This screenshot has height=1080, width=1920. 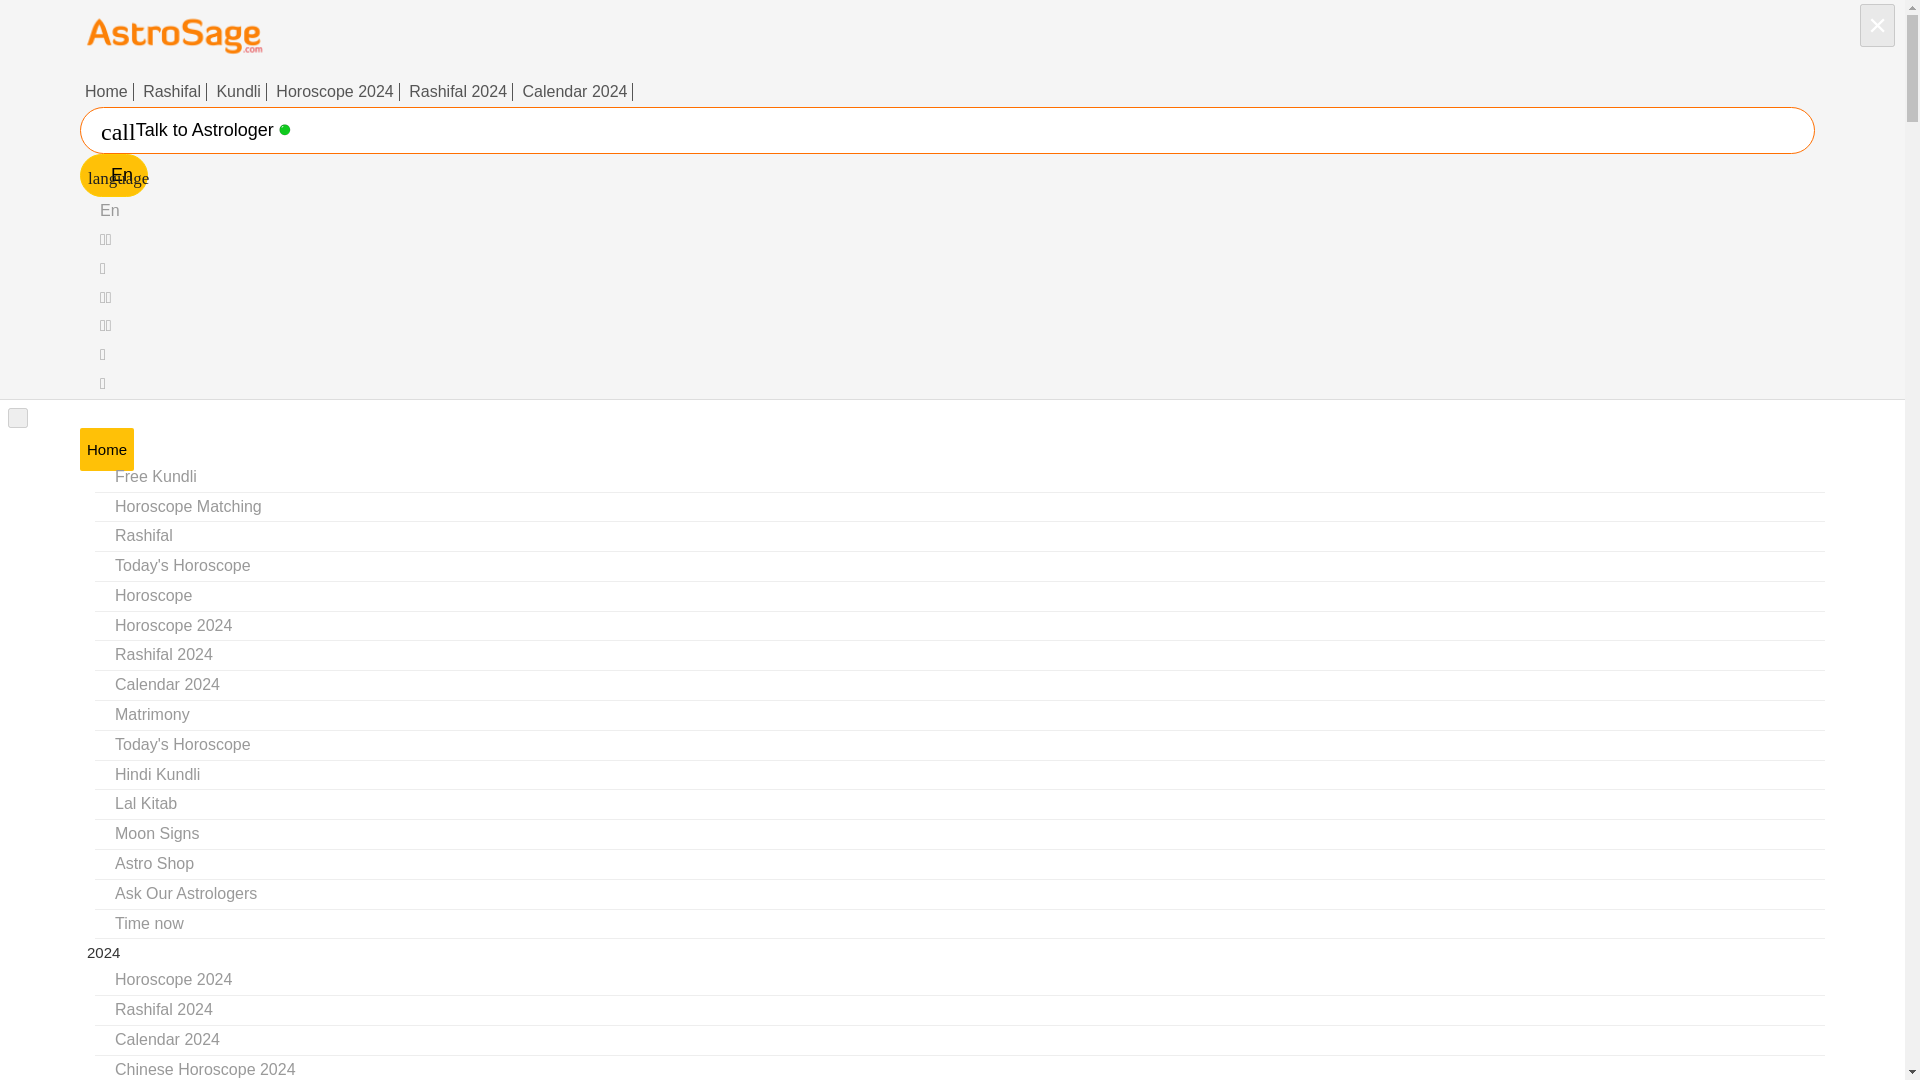 What do you see at coordinates (172, 92) in the screenshot?
I see `Rashifal` at bounding box center [172, 92].